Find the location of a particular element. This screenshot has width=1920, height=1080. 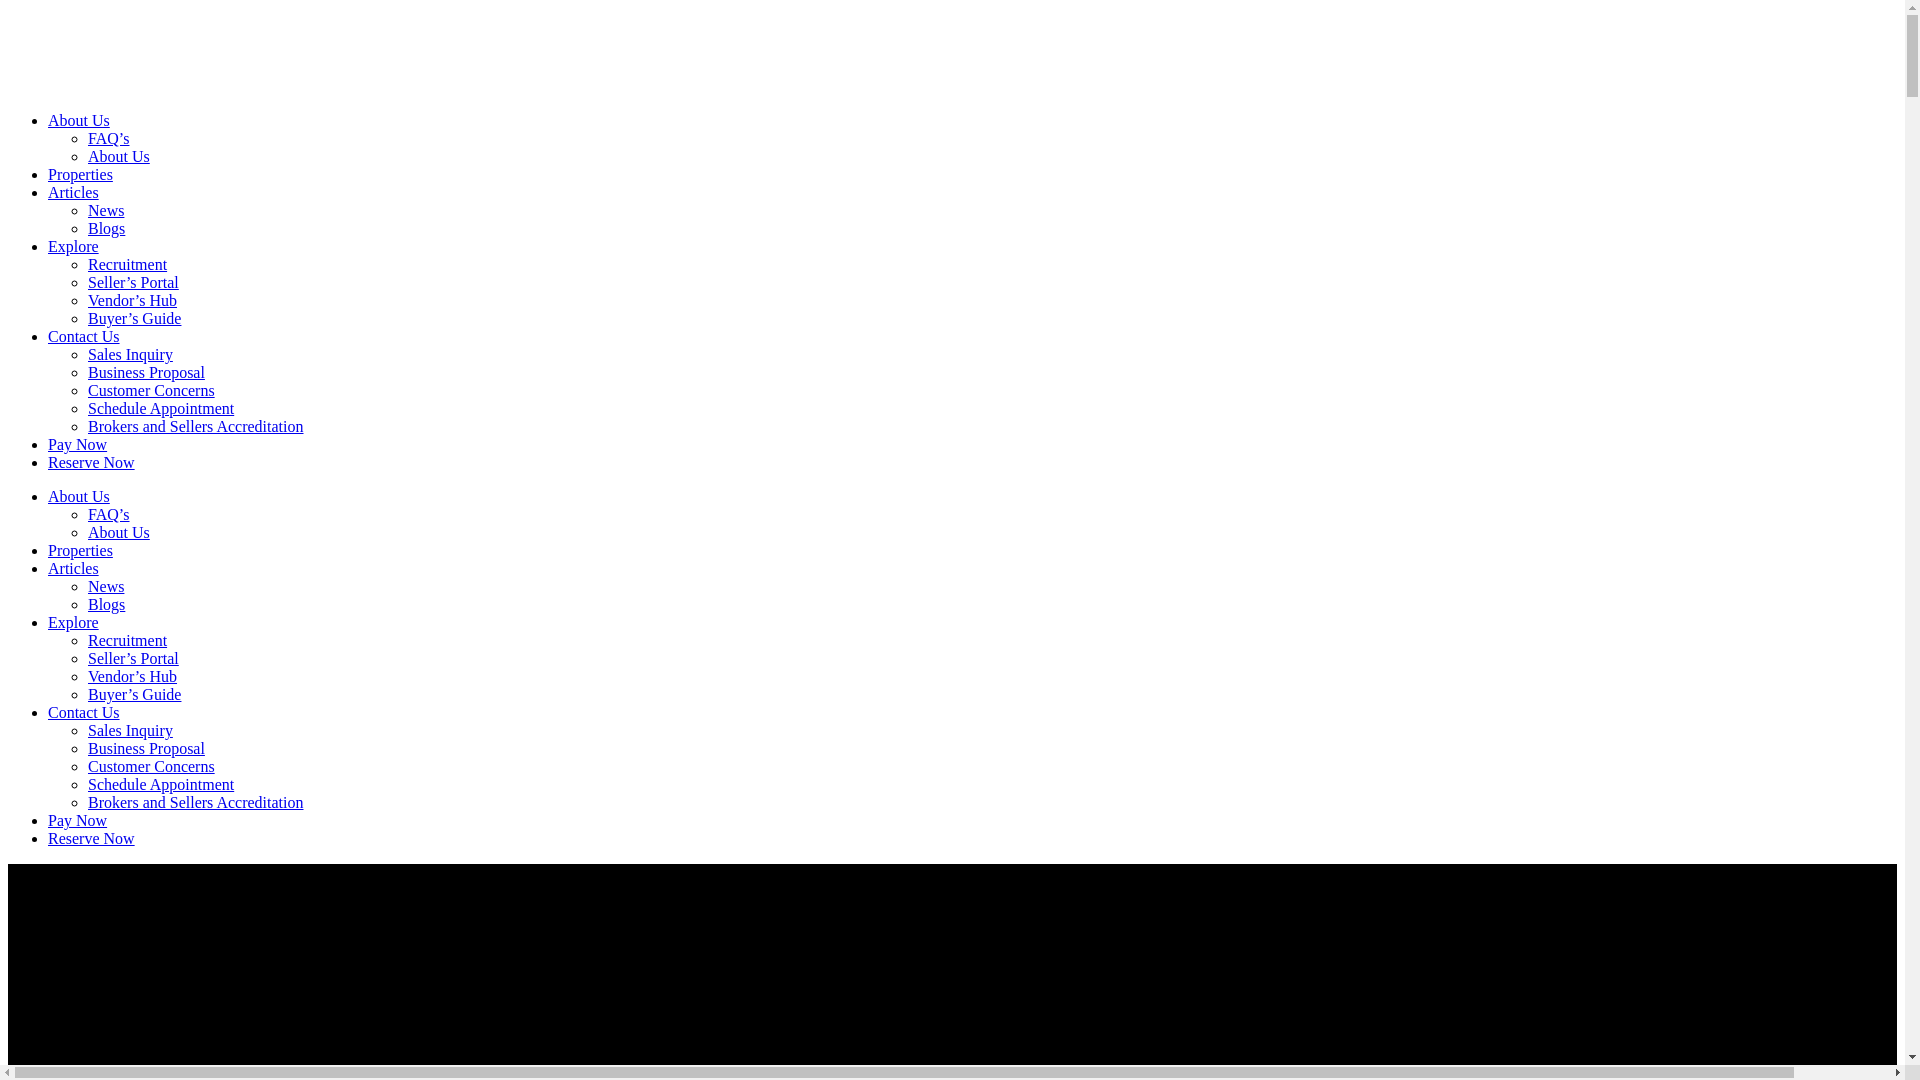

Articles is located at coordinates (74, 568).